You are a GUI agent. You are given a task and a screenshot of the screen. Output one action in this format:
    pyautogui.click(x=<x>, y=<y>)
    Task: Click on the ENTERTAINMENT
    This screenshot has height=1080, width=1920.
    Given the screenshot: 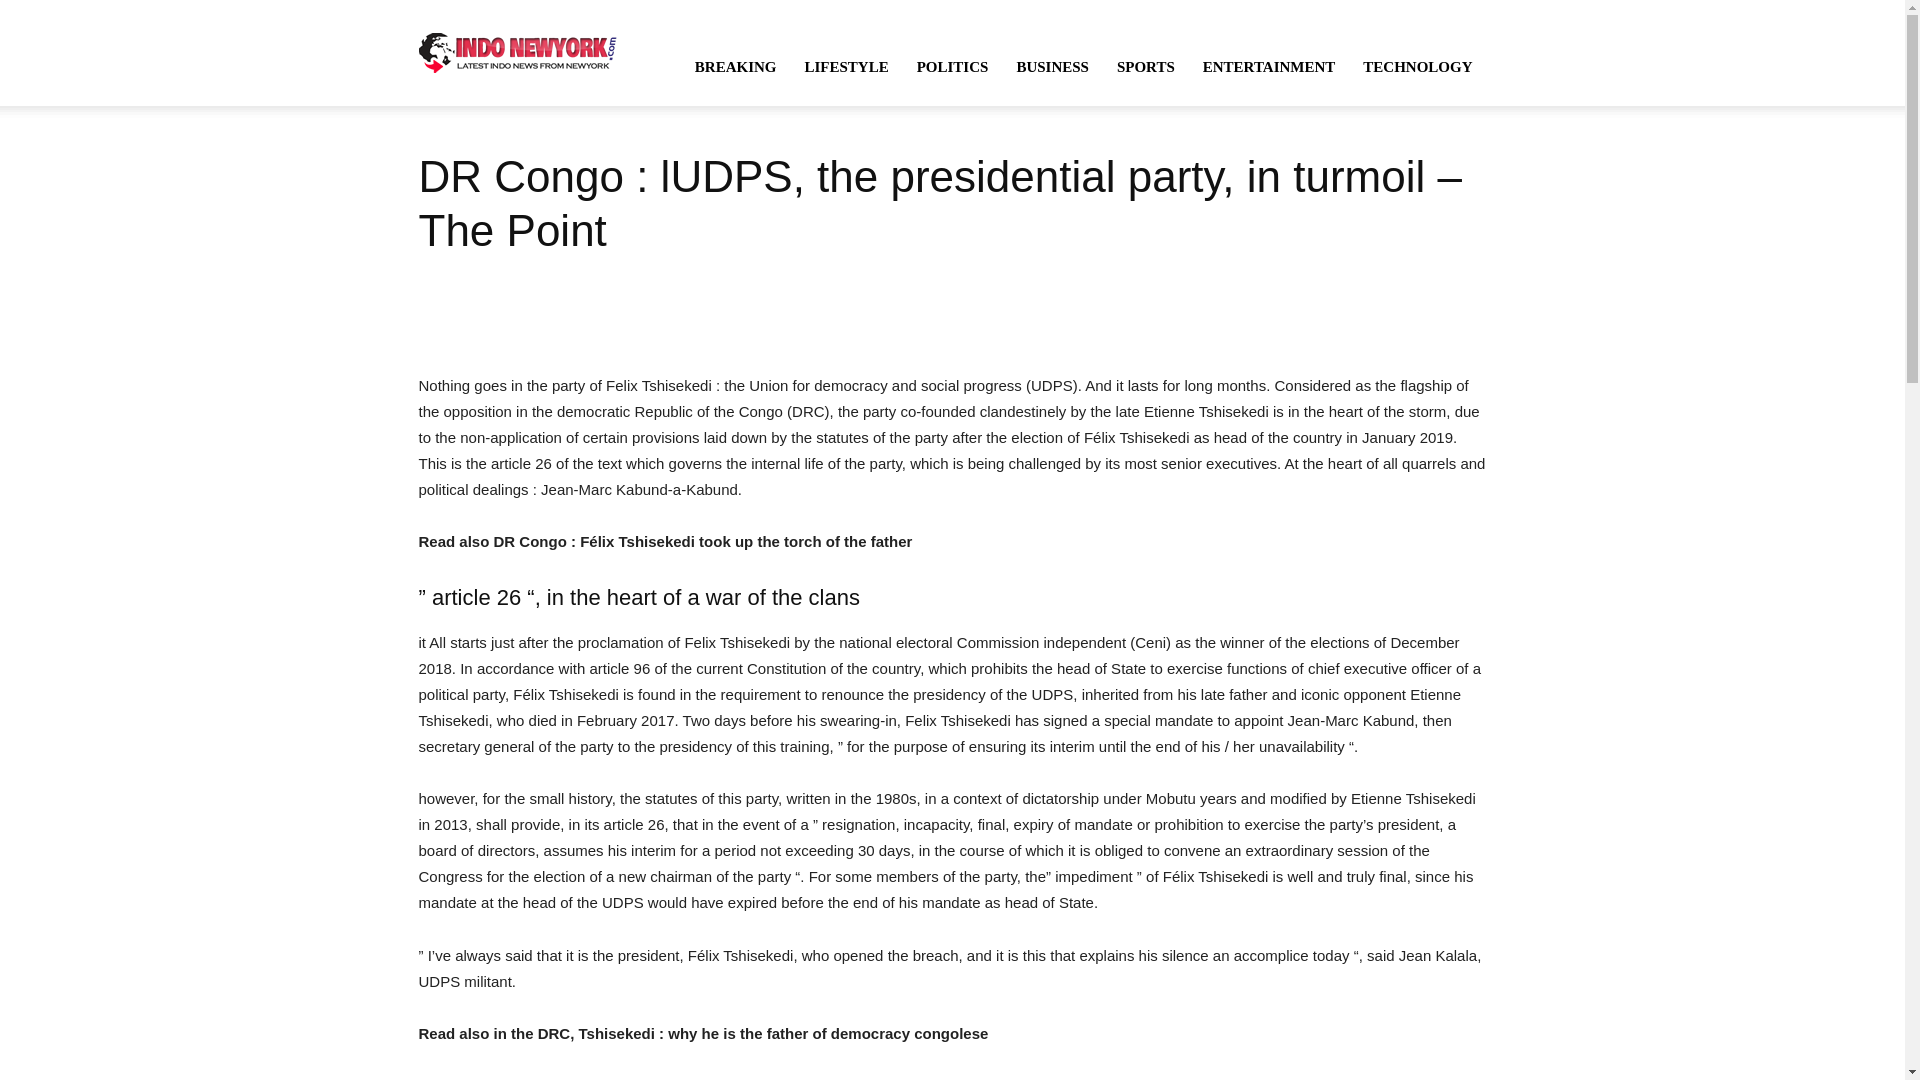 What is the action you would take?
    pyautogui.click(x=1268, y=66)
    